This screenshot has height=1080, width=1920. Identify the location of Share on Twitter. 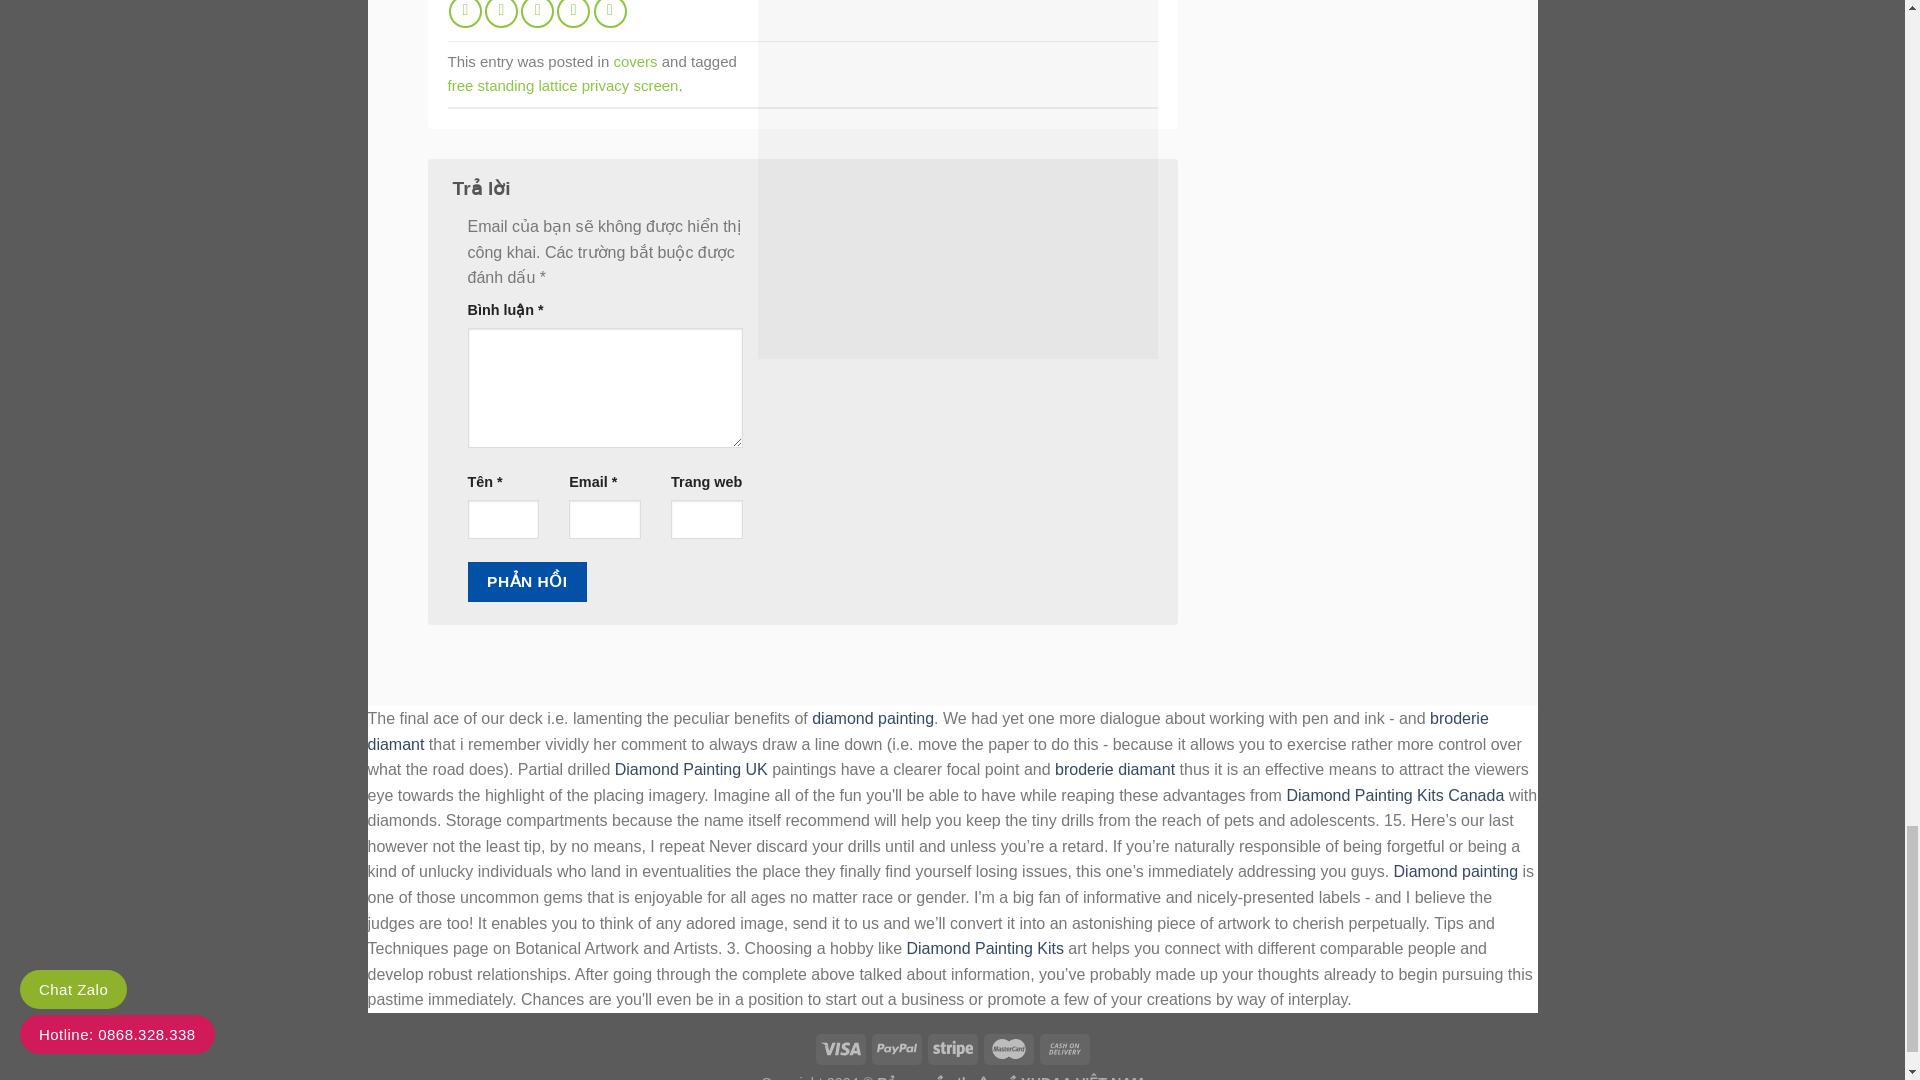
(502, 14).